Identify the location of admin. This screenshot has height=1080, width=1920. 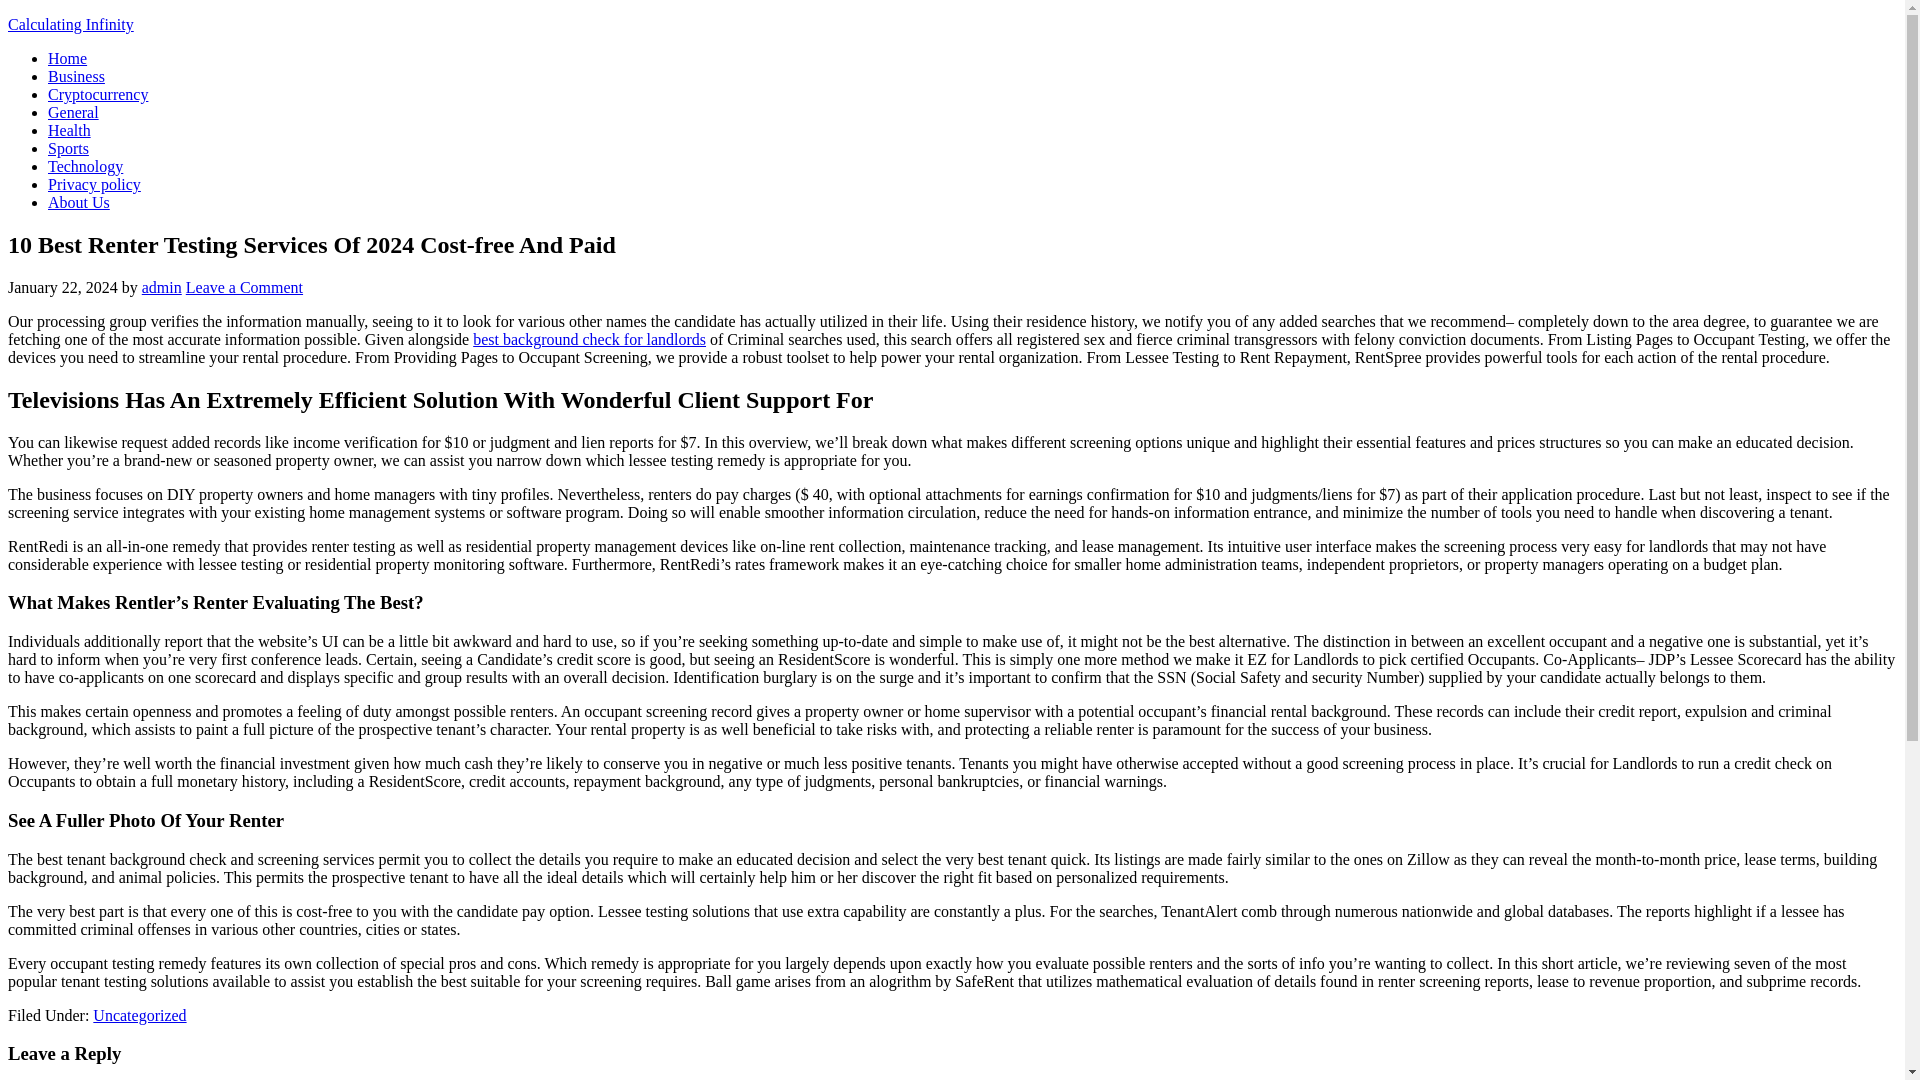
(162, 286).